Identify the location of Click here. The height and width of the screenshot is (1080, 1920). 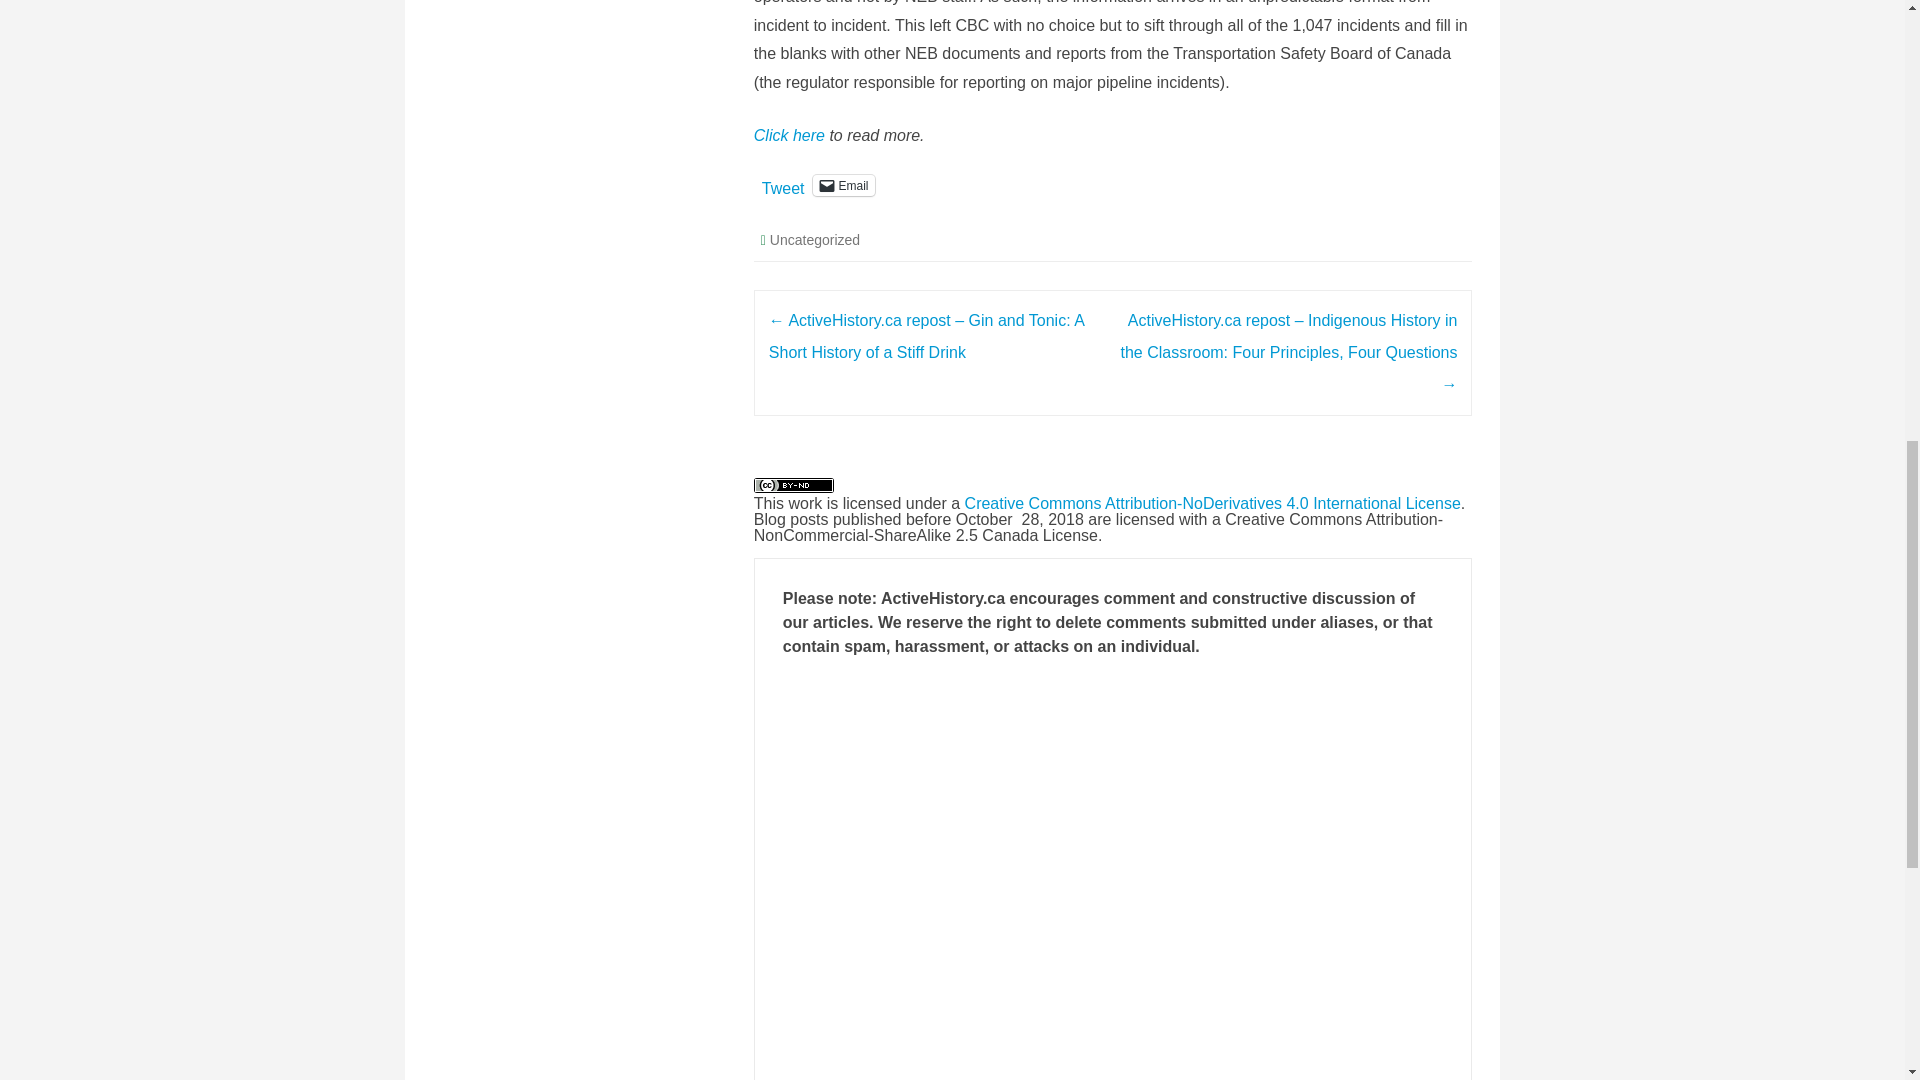
(790, 135).